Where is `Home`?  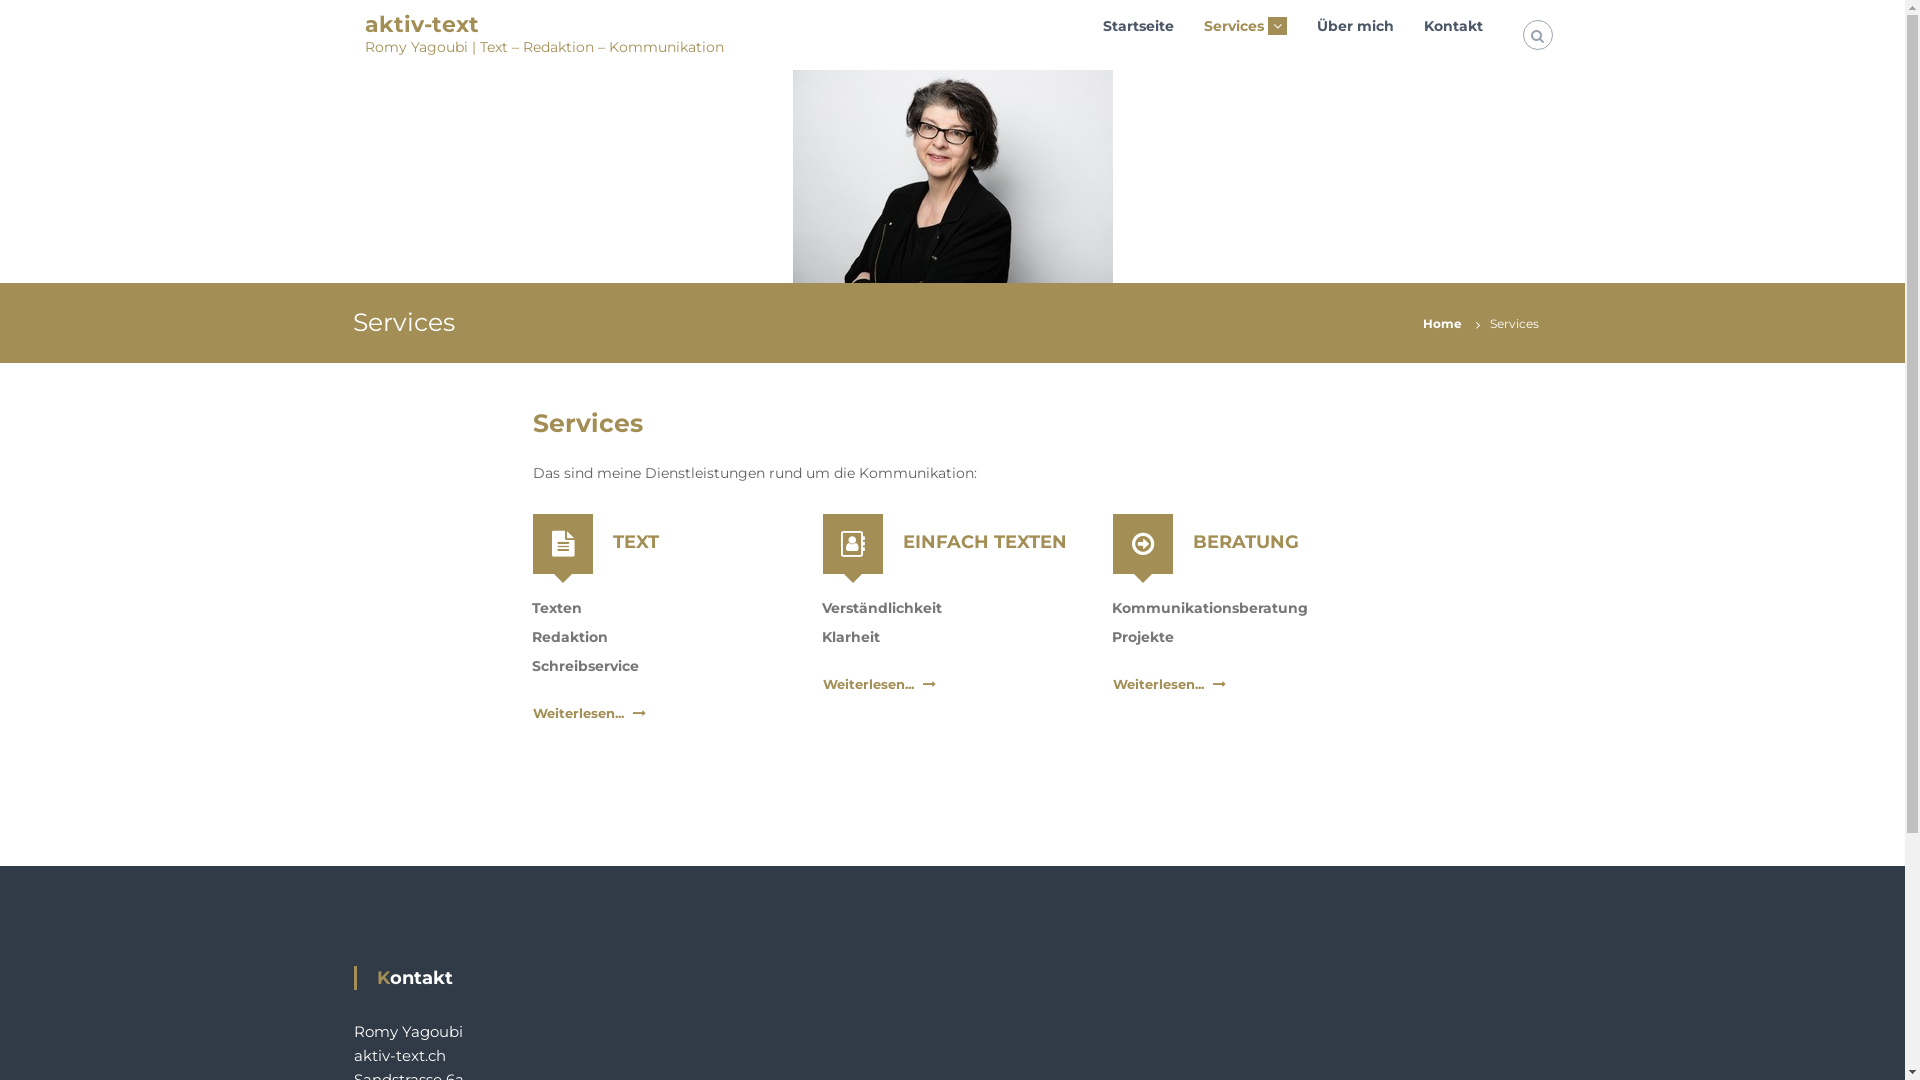
Home is located at coordinates (1442, 323).